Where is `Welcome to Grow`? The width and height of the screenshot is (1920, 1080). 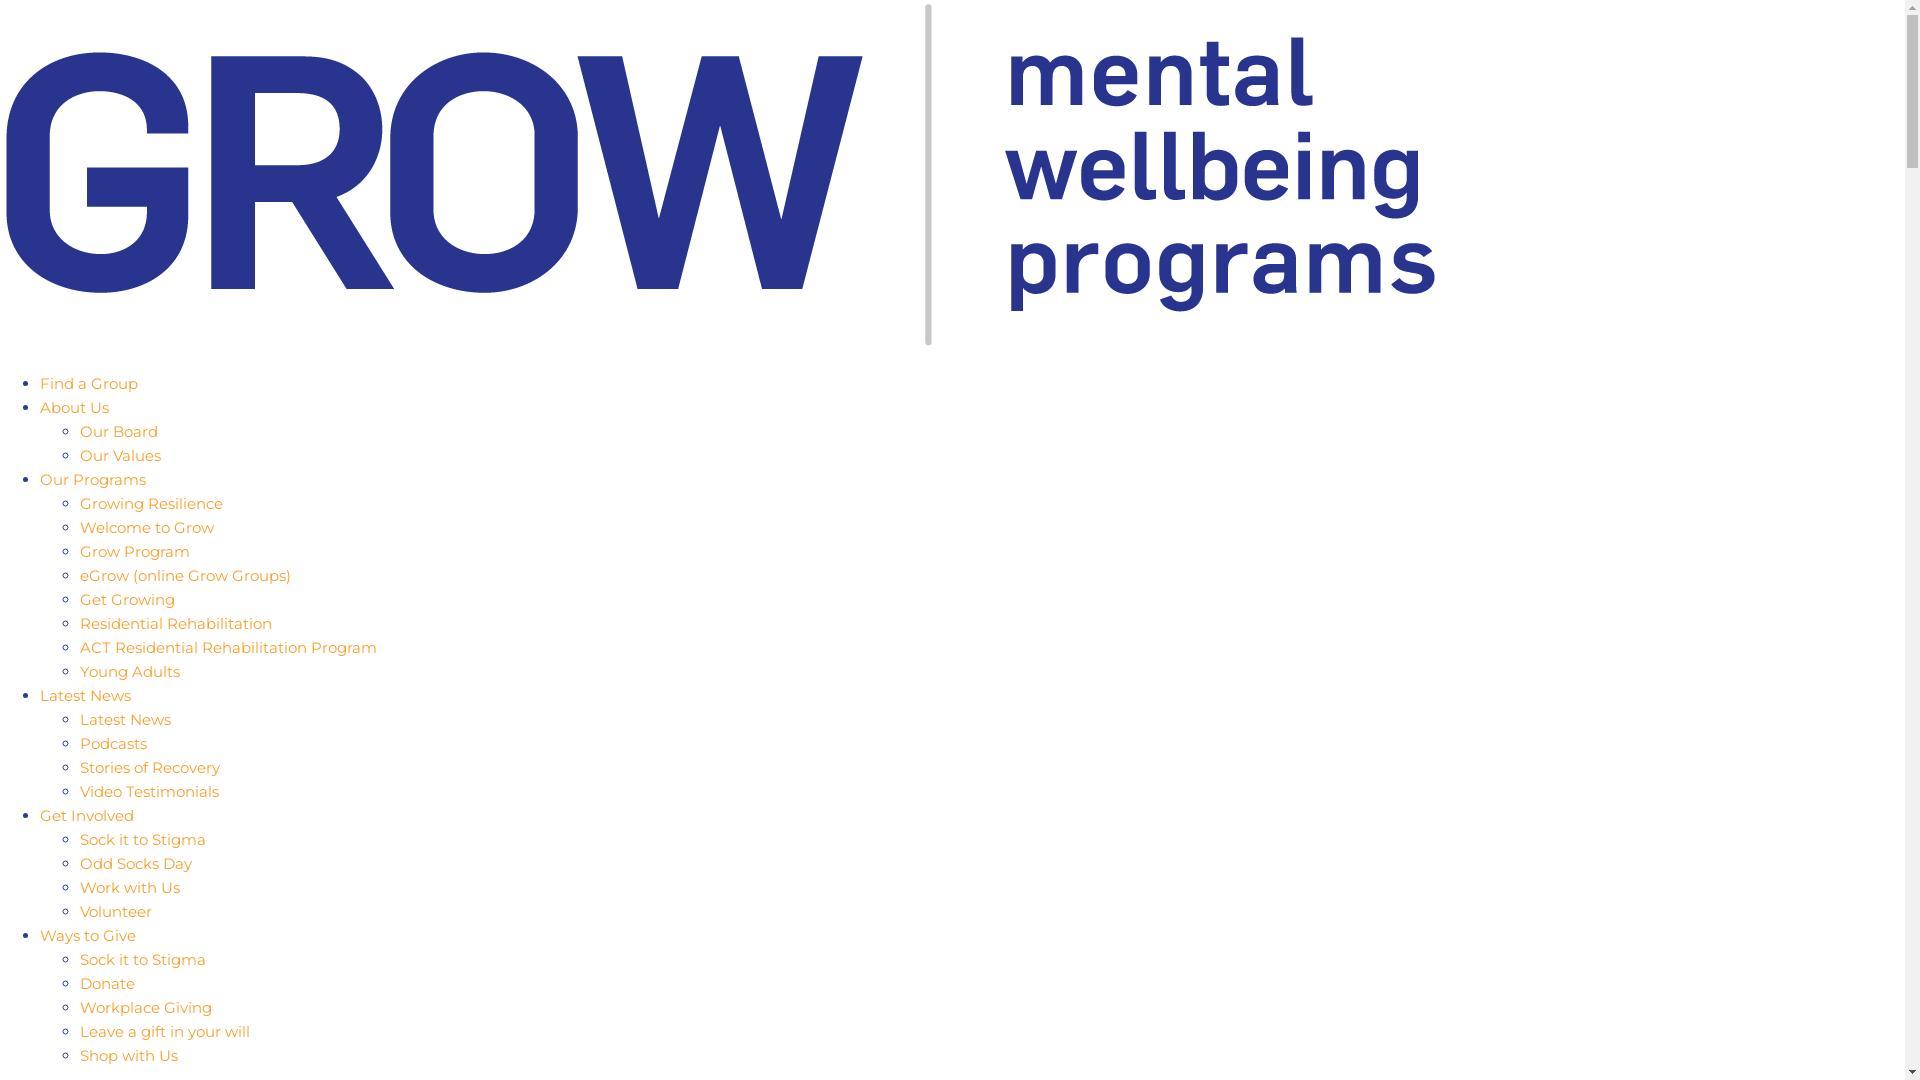 Welcome to Grow is located at coordinates (147, 528).